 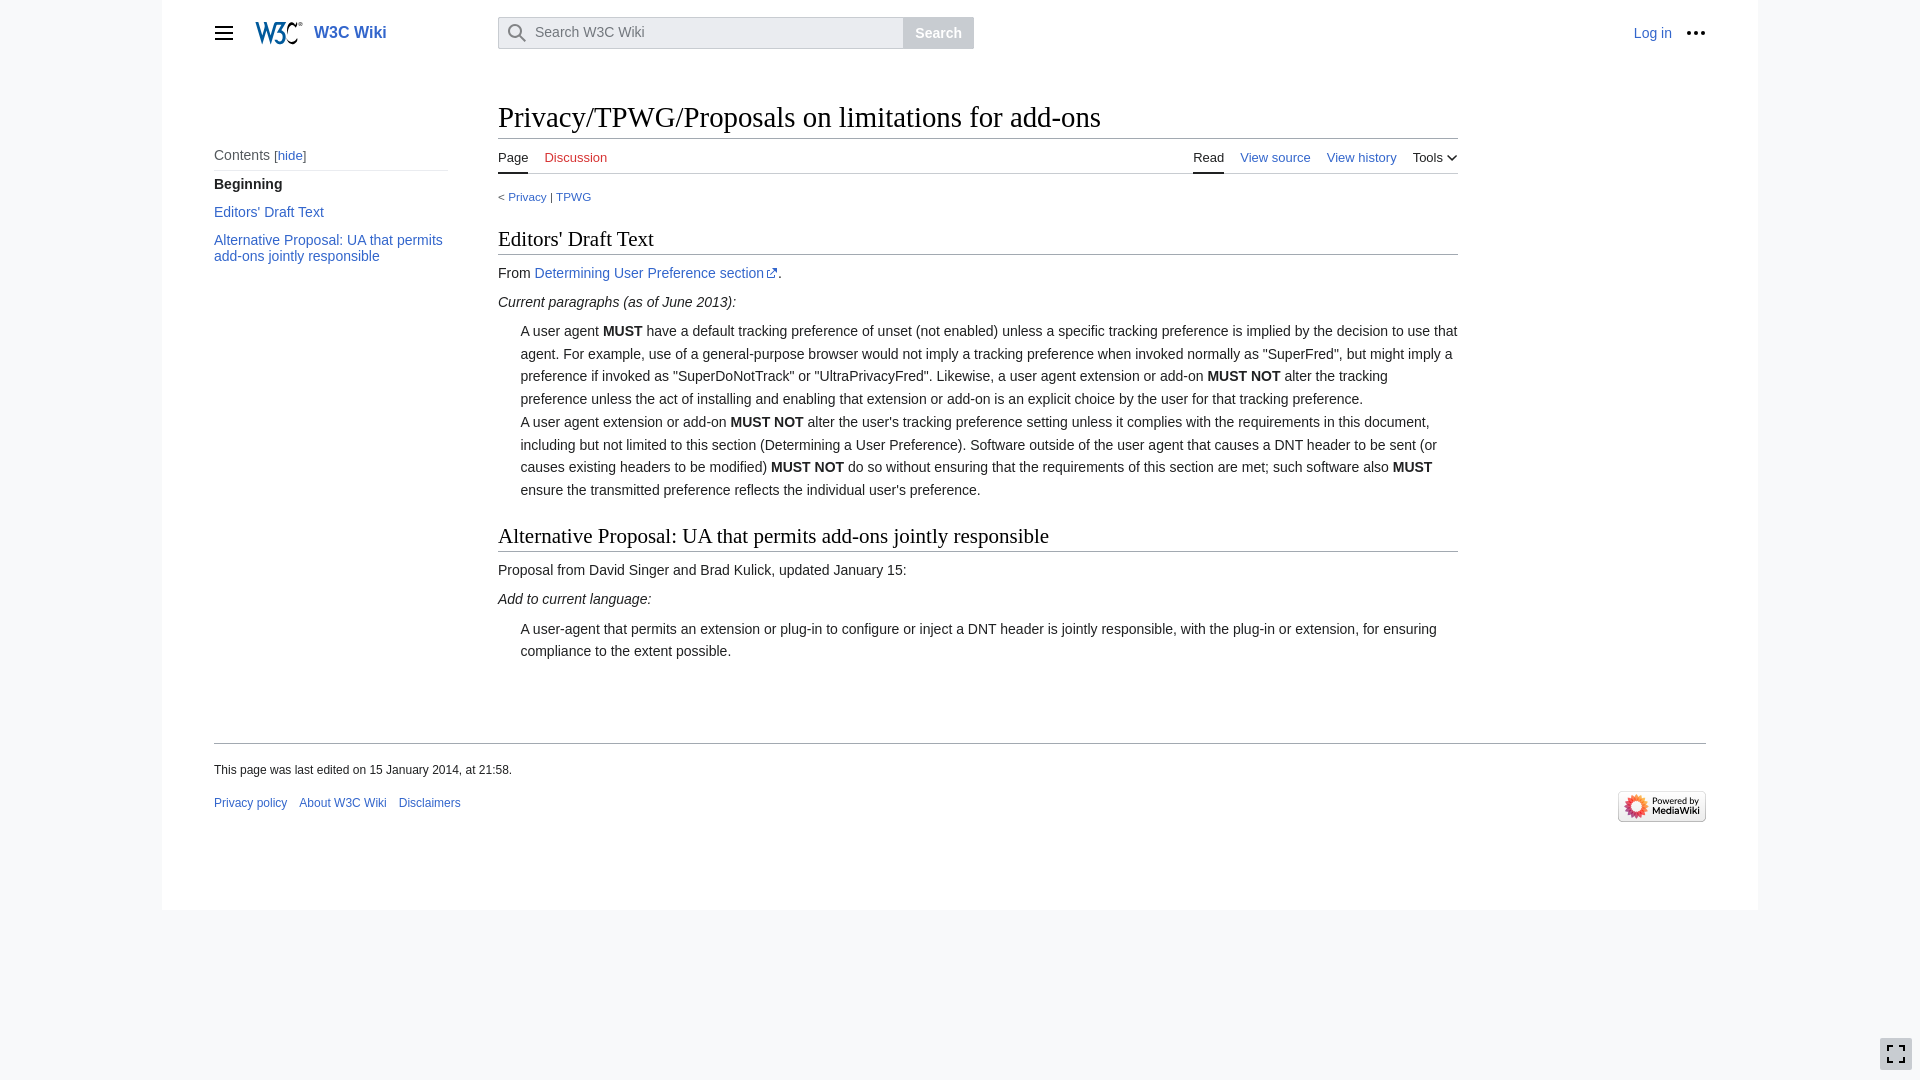 What do you see at coordinates (330, 183) in the screenshot?
I see `Beginning` at bounding box center [330, 183].